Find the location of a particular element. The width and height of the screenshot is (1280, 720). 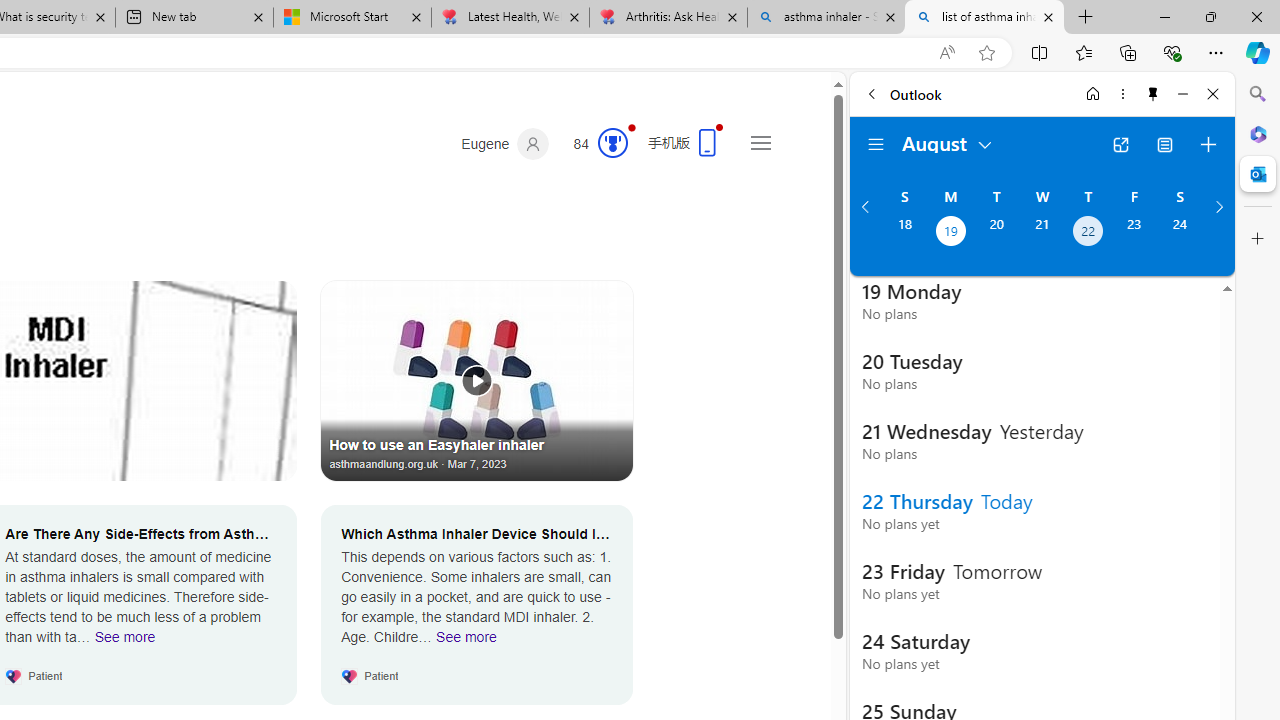

AutomationID: serp_medal_svg is located at coordinates (612, 142).